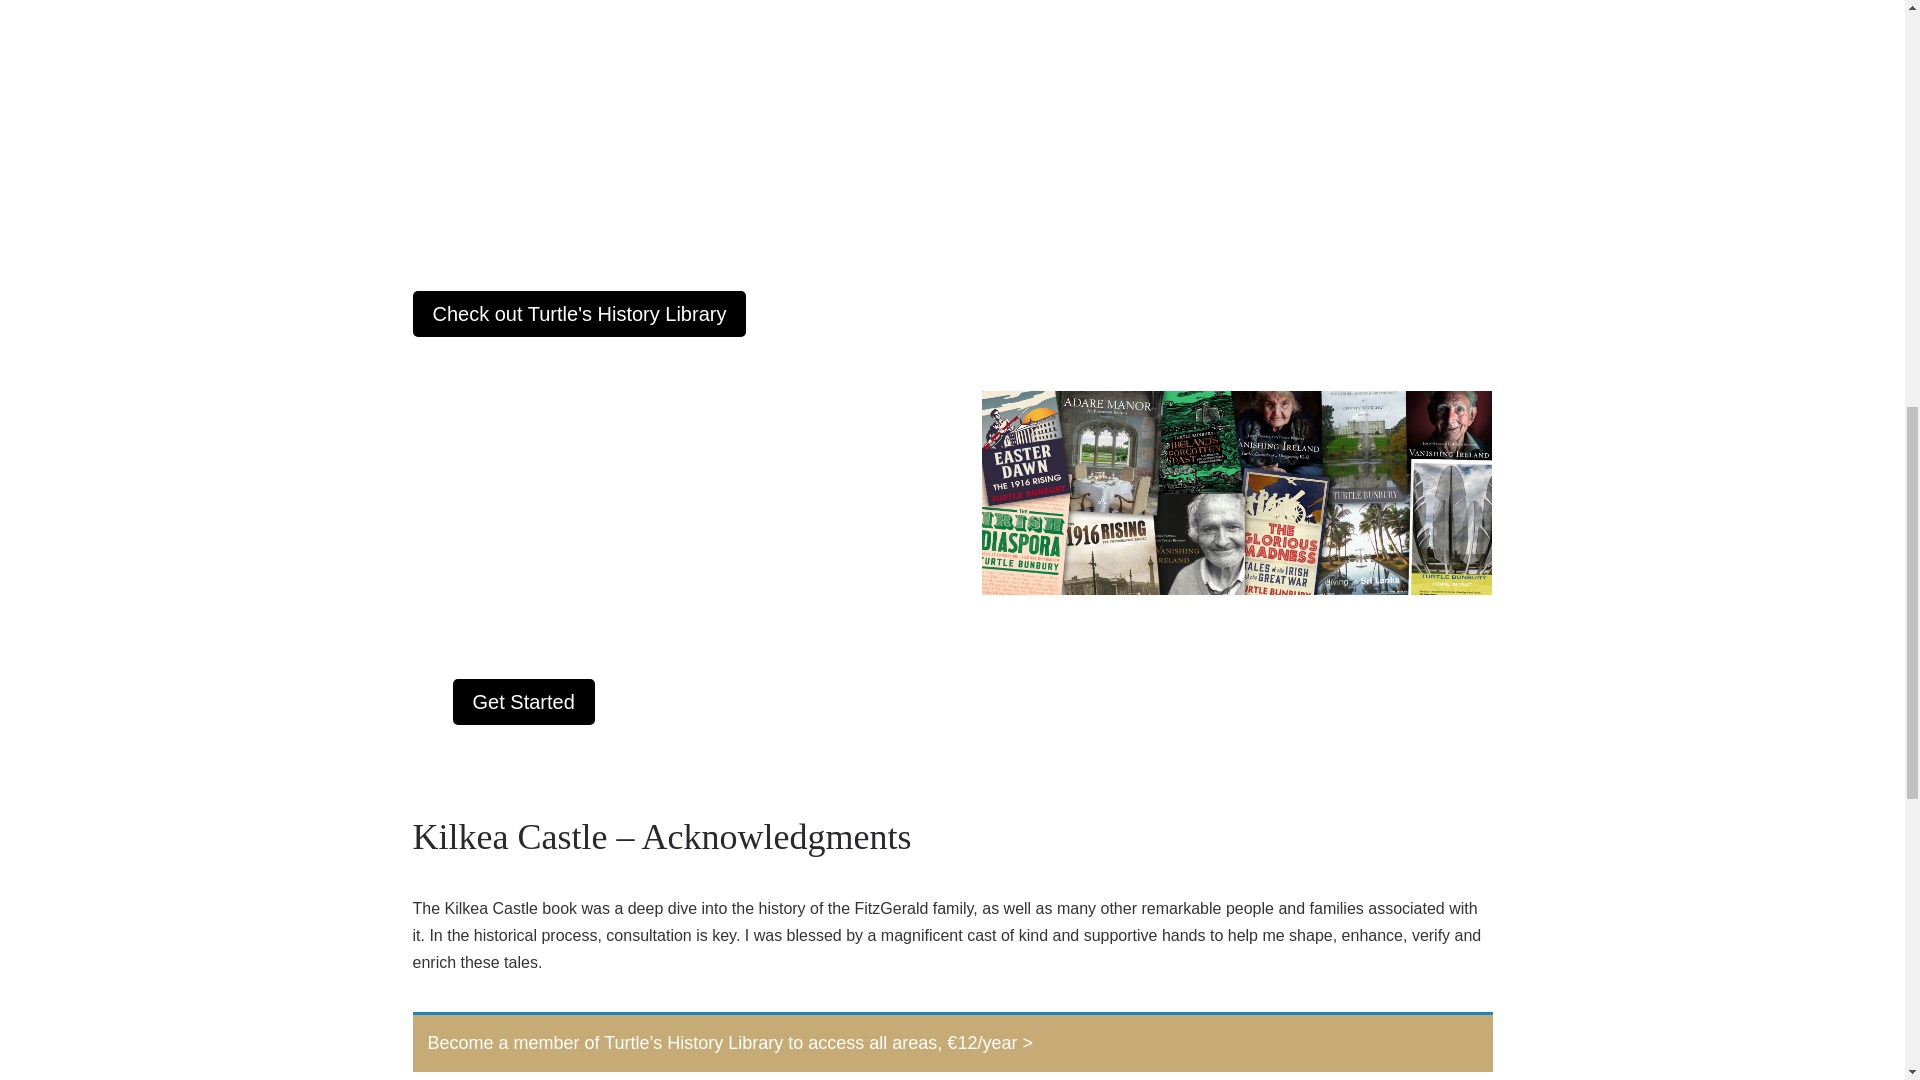  What do you see at coordinates (1456, 26) in the screenshot?
I see `CONTACT` at bounding box center [1456, 26].